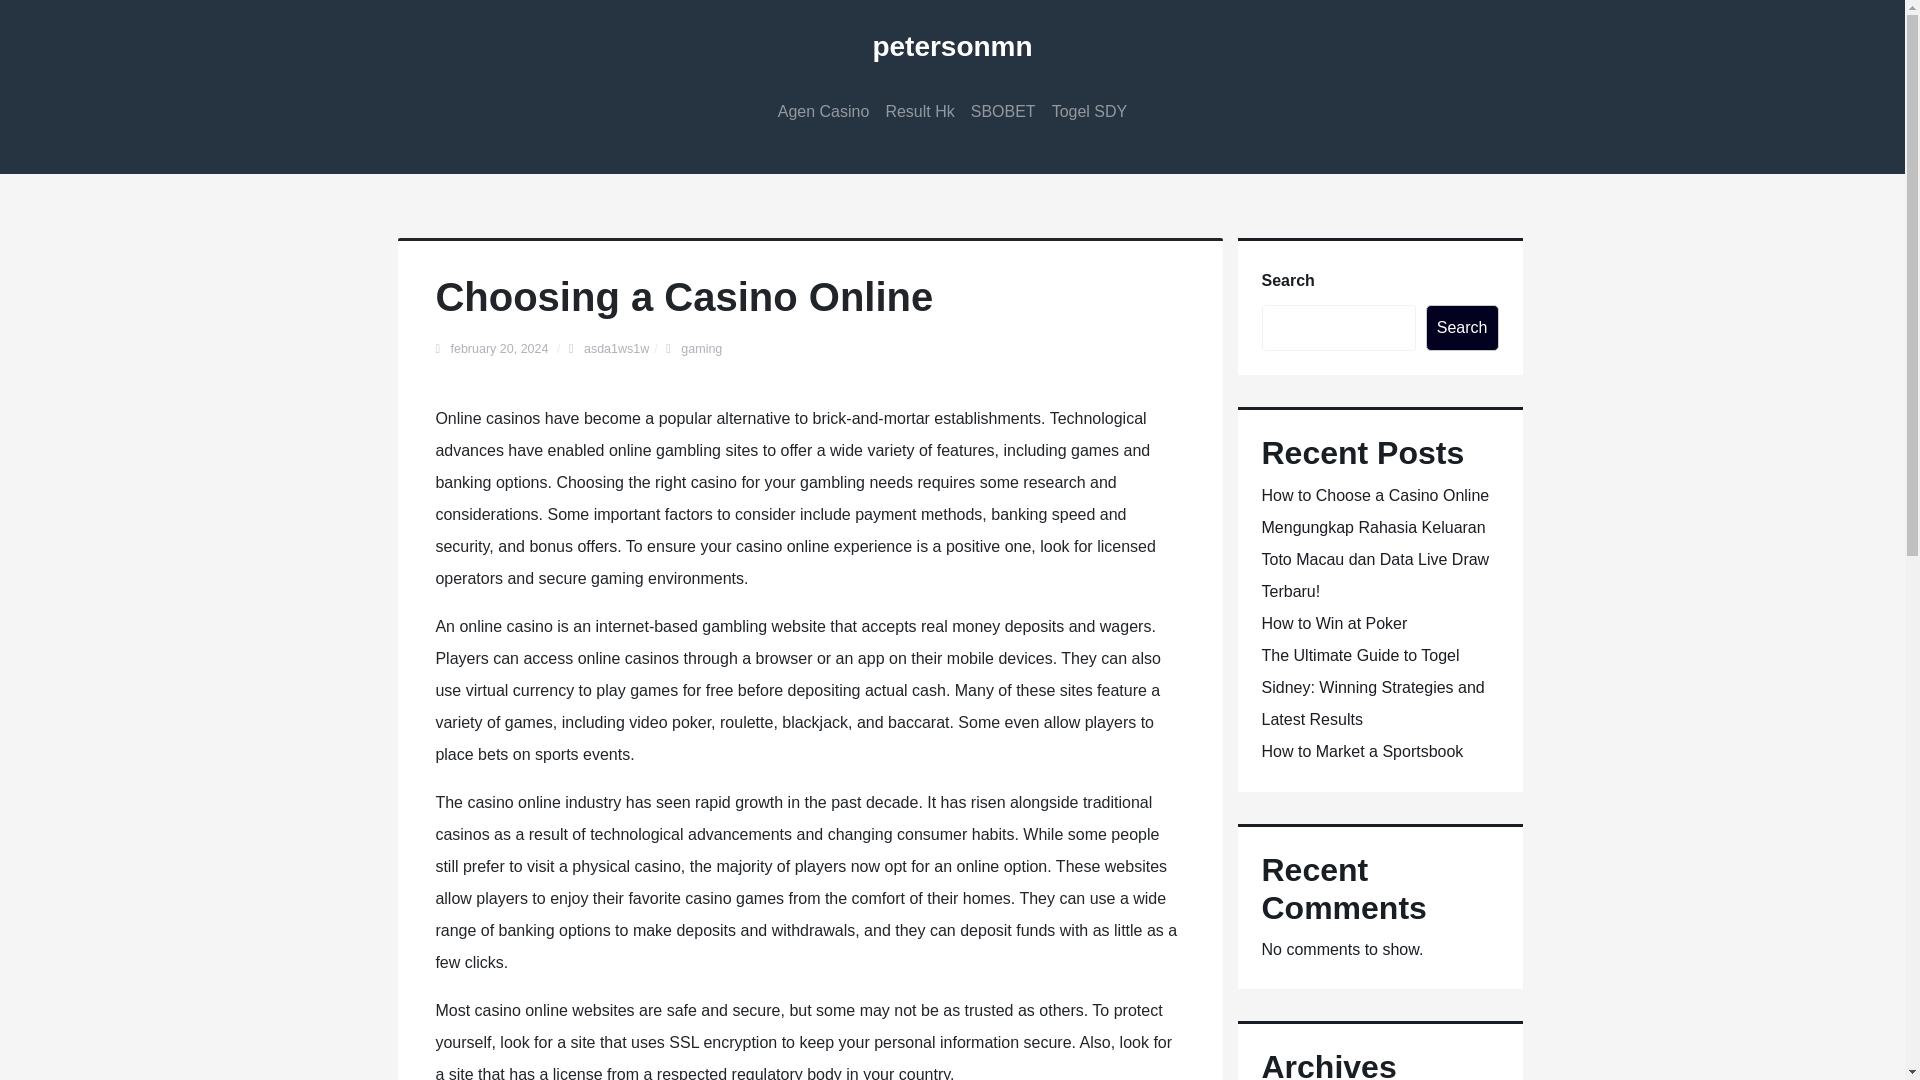 The width and height of the screenshot is (1920, 1080). What do you see at coordinates (1004, 112) in the screenshot?
I see `SBOBET` at bounding box center [1004, 112].